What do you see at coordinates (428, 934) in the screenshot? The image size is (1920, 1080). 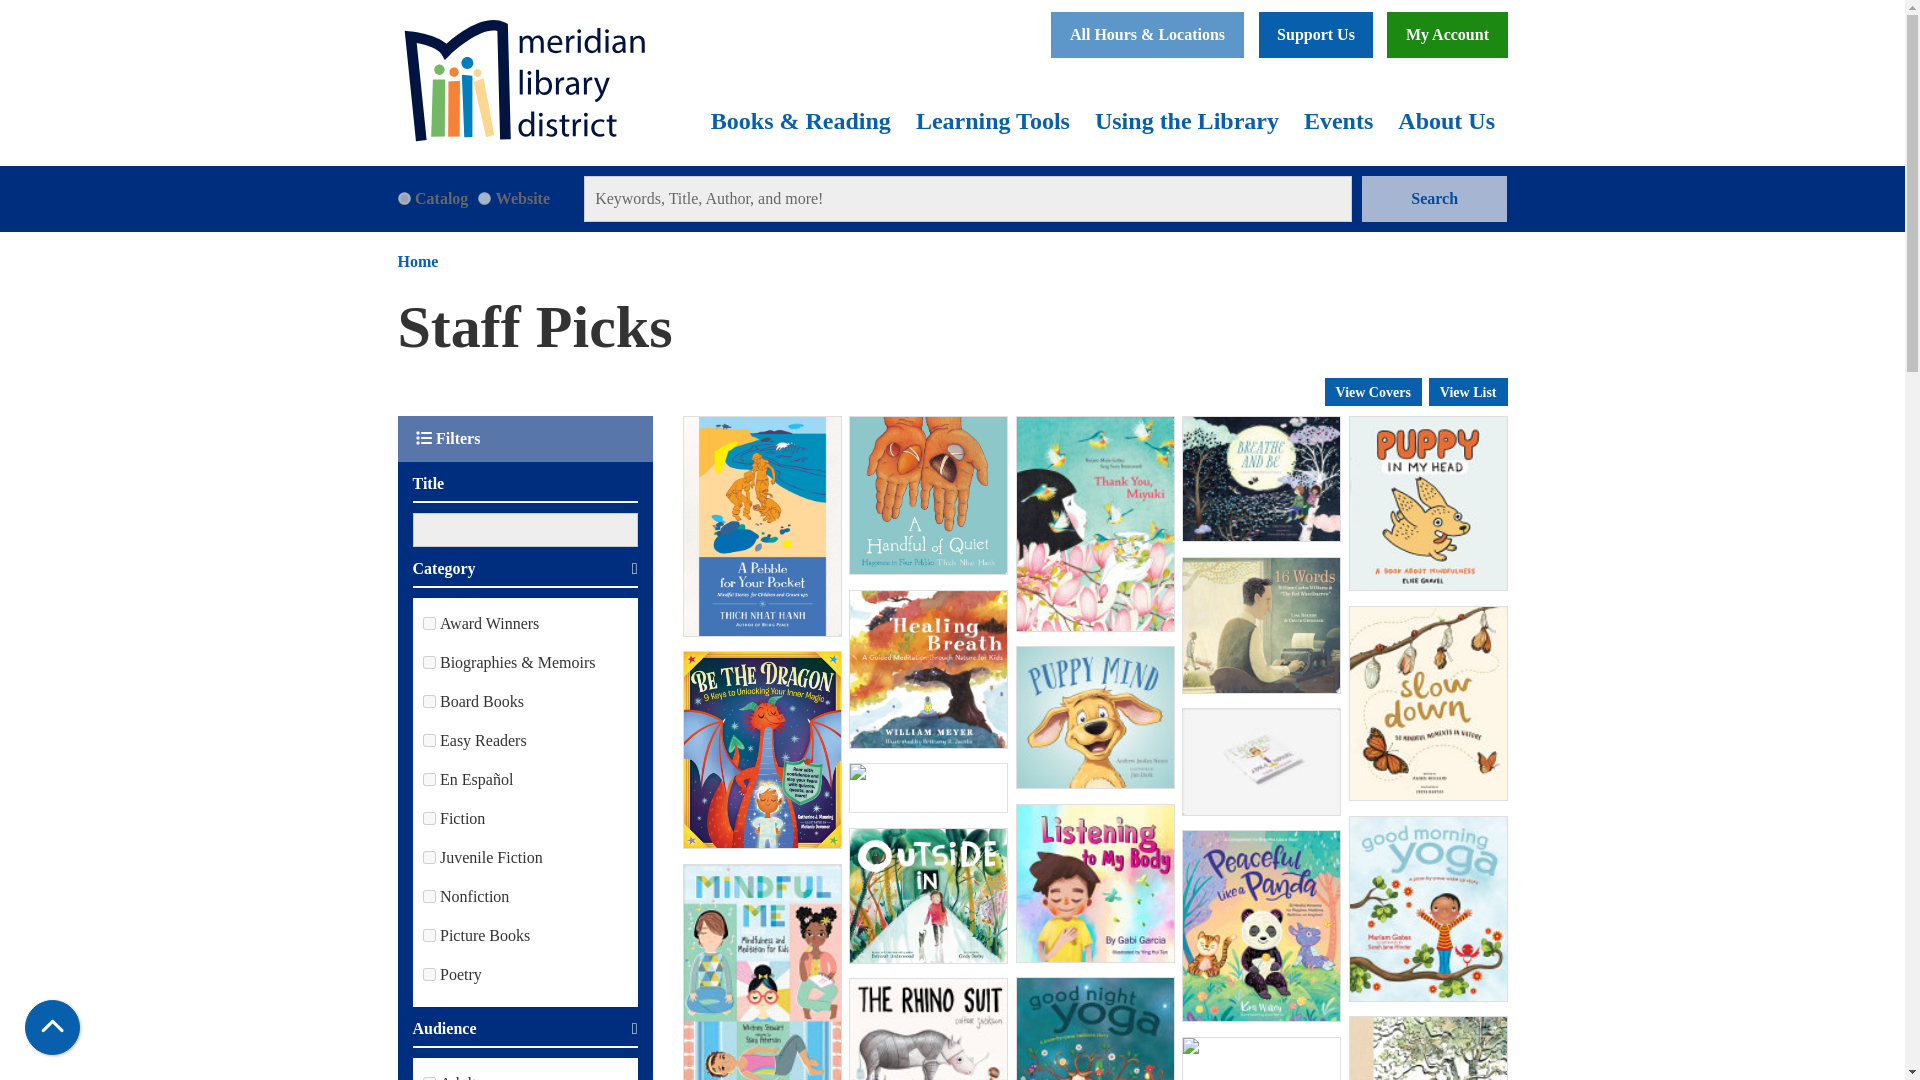 I see `290` at bounding box center [428, 934].